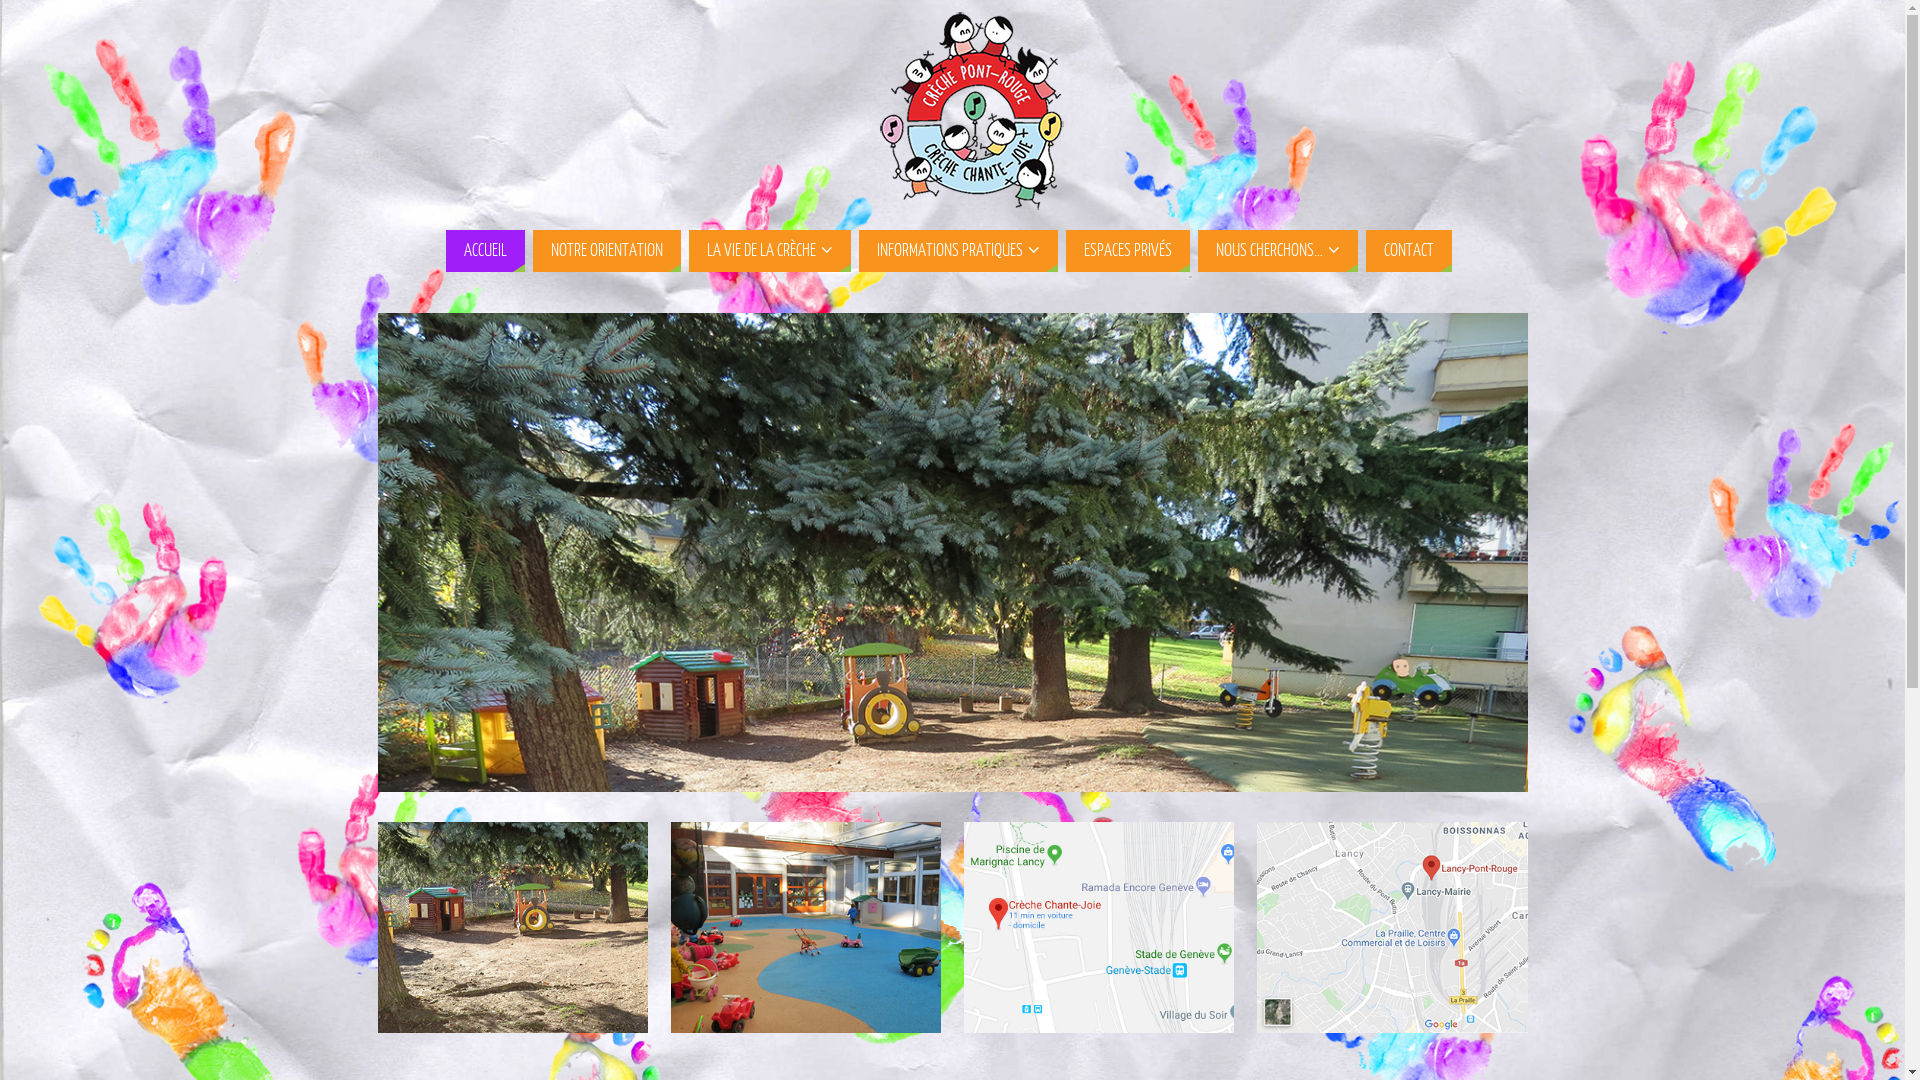  What do you see at coordinates (1099, 928) in the screenshot?
I see `Contact Chante-Joie` at bounding box center [1099, 928].